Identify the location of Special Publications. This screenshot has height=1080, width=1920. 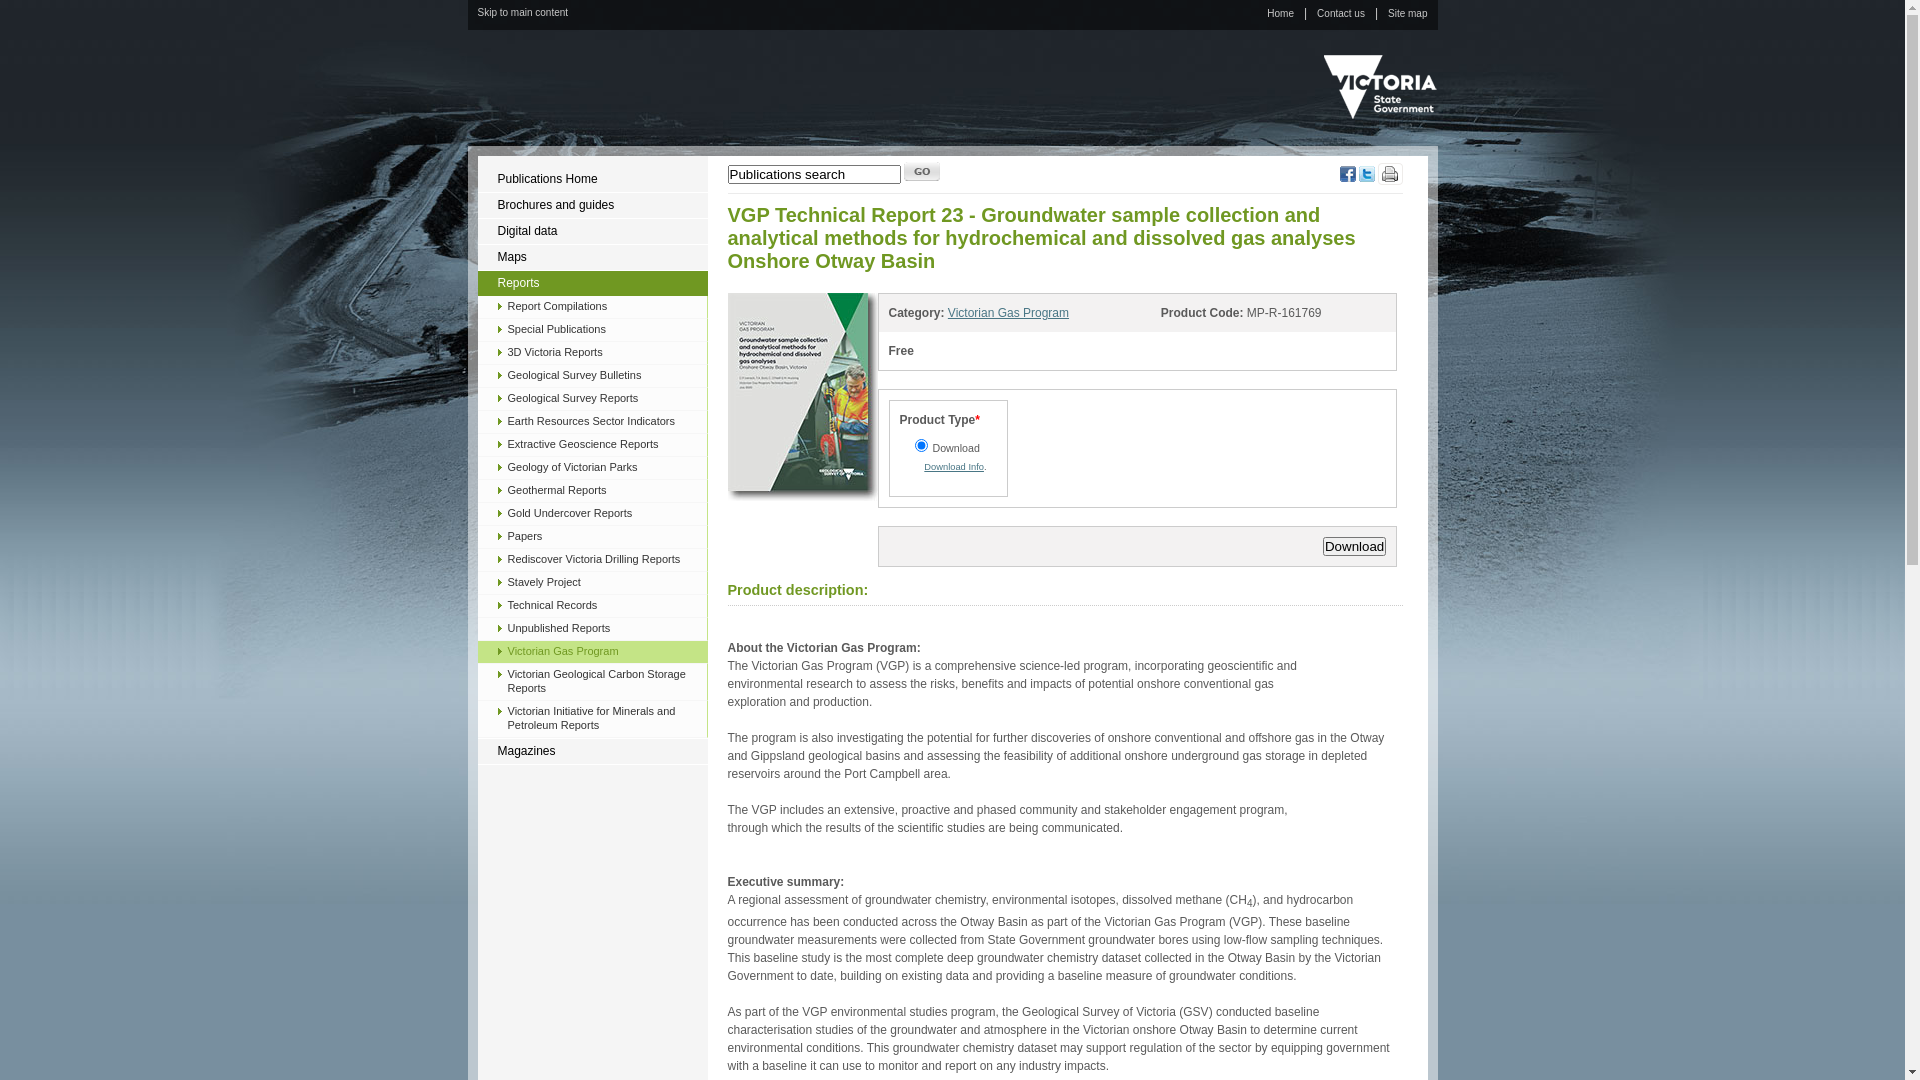
(592, 330).